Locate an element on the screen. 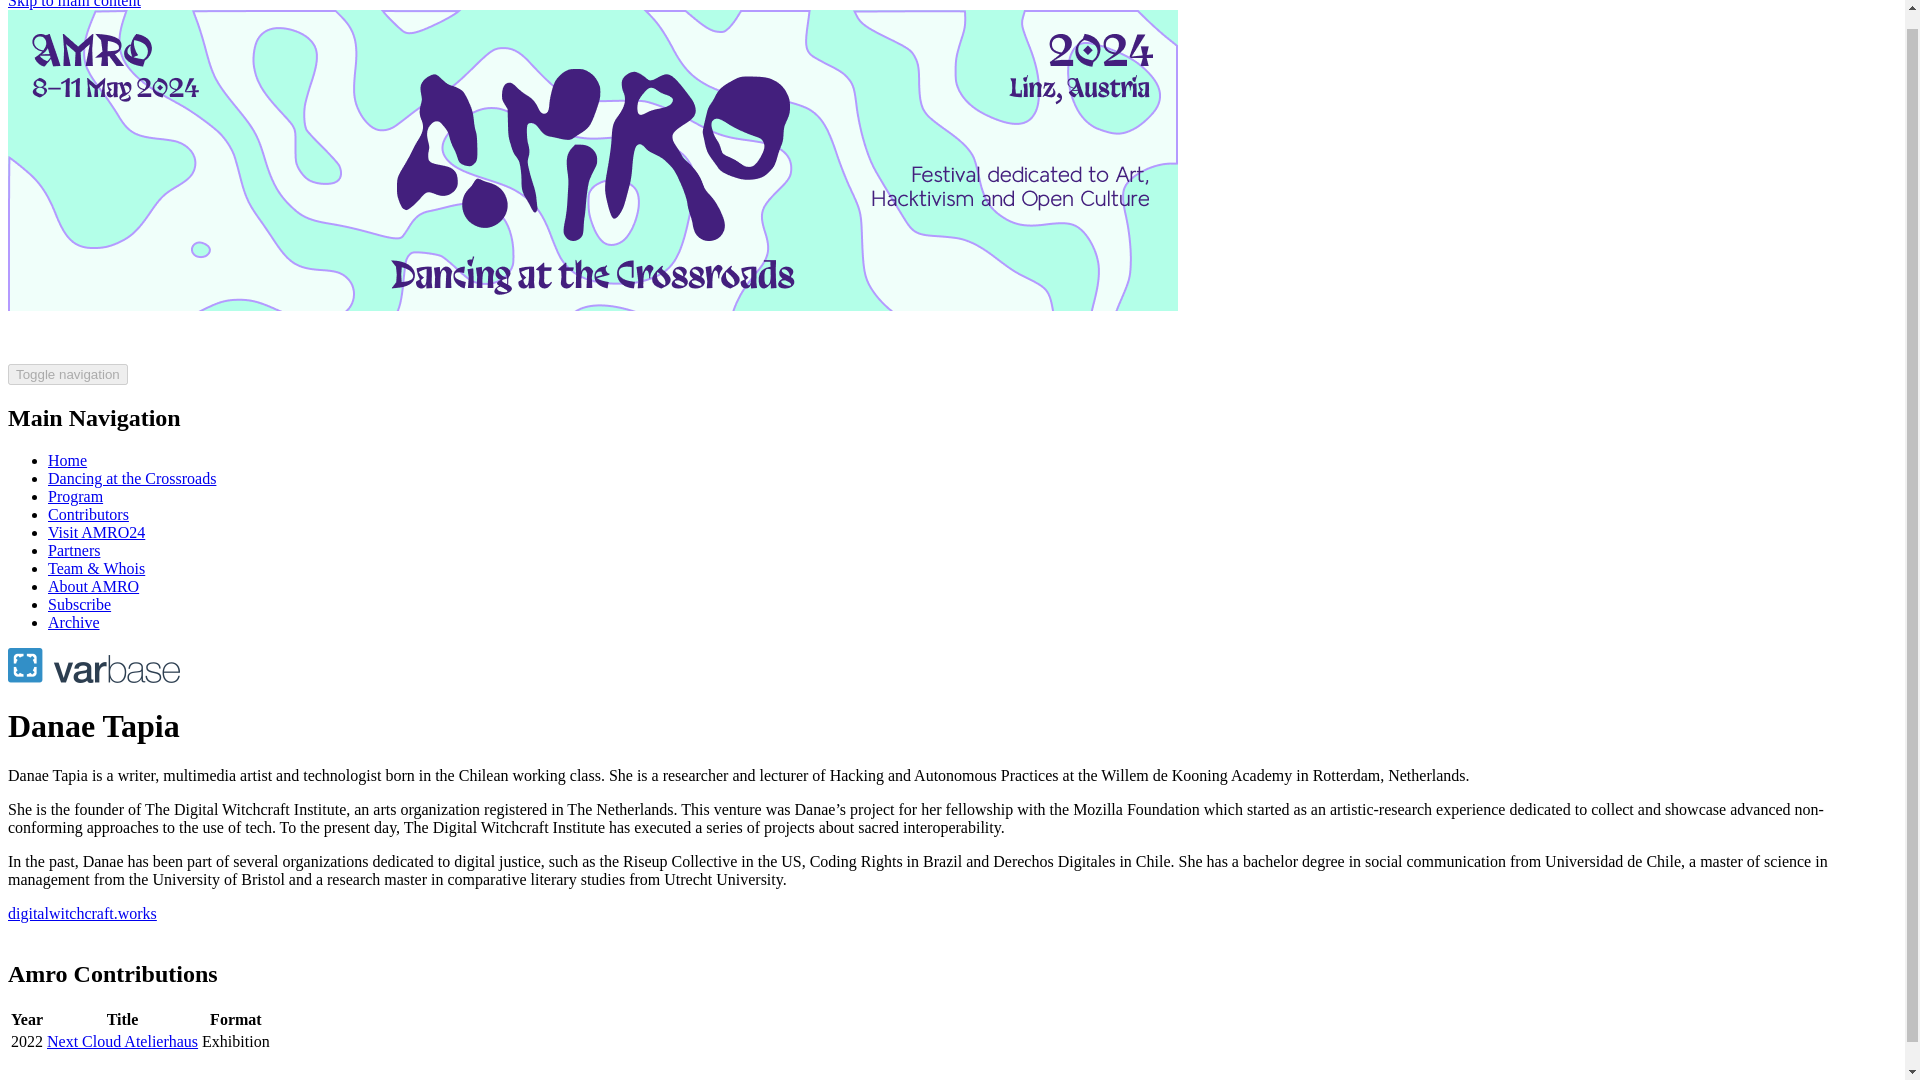  Toggle navigation is located at coordinates (68, 374).